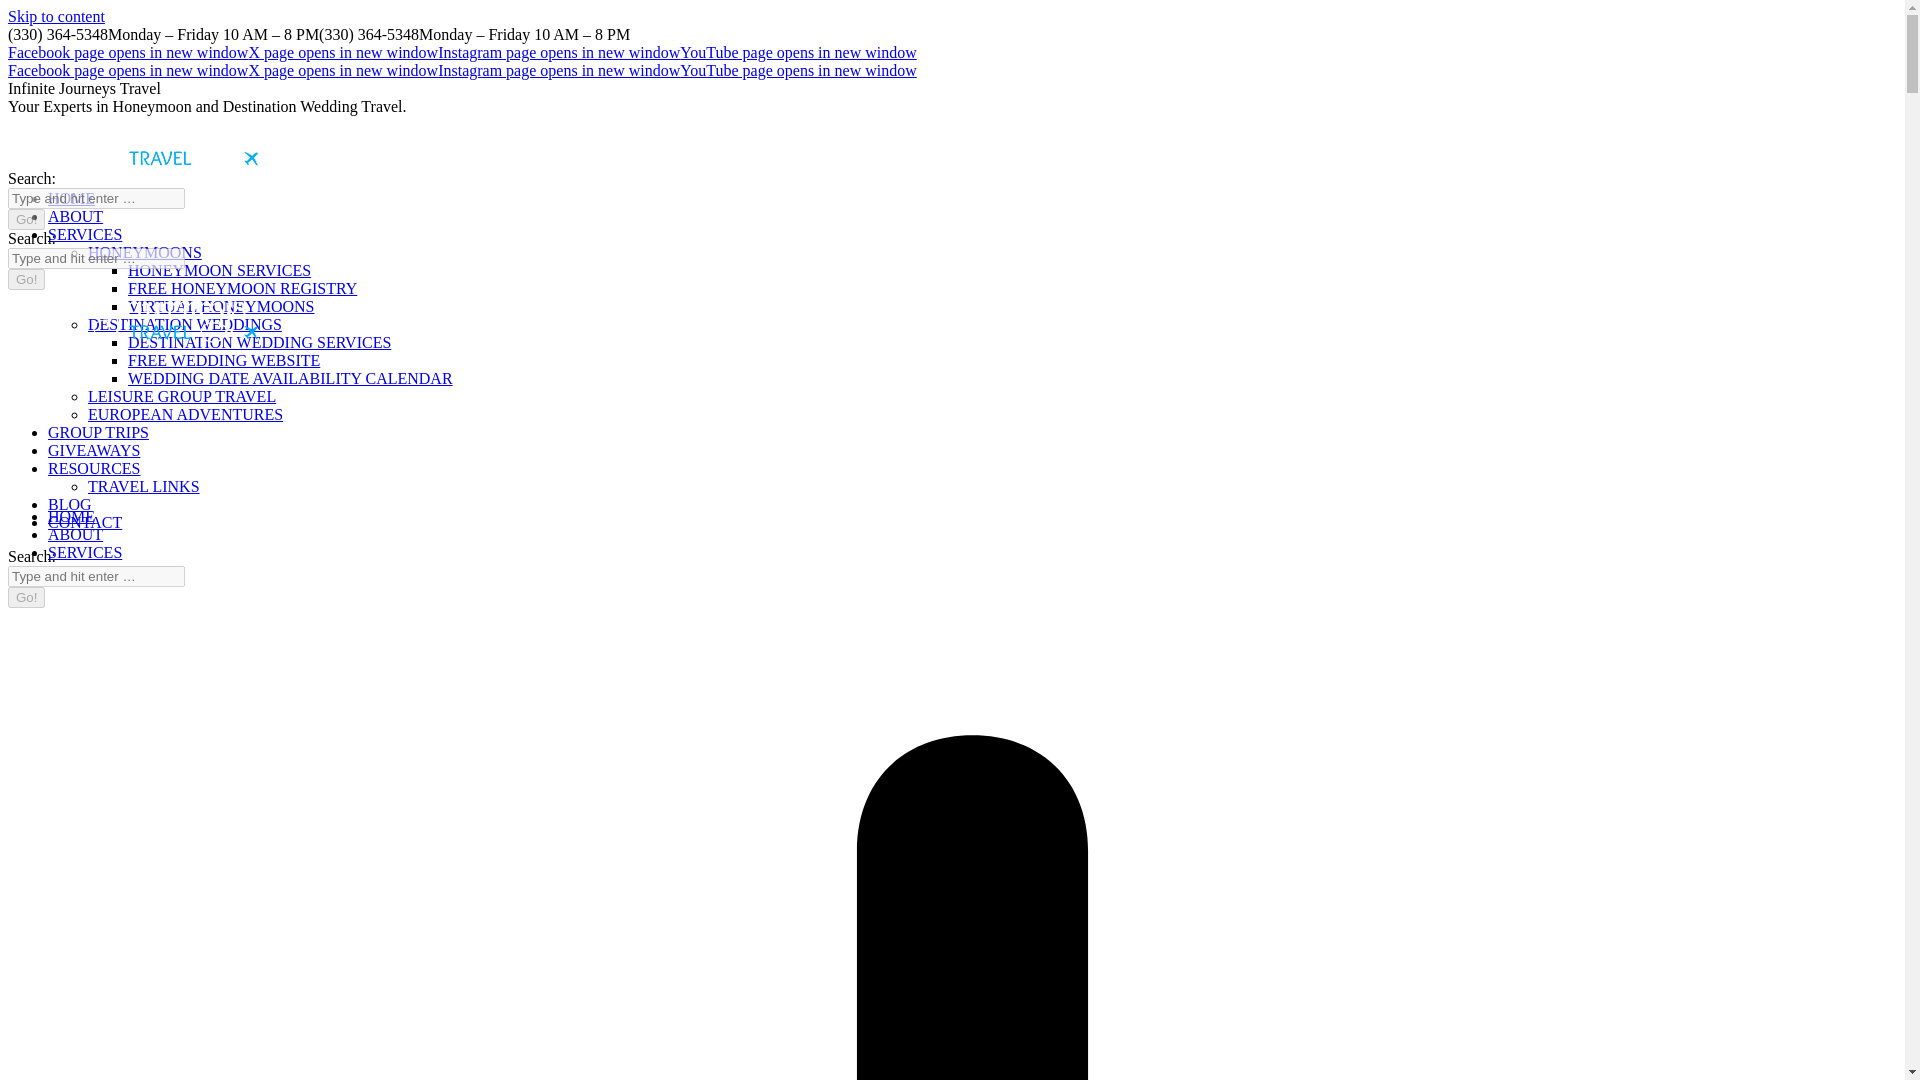 The width and height of the screenshot is (1920, 1080). Describe the element at coordinates (127, 52) in the screenshot. I see `Facebook page opens in new window` at that location.